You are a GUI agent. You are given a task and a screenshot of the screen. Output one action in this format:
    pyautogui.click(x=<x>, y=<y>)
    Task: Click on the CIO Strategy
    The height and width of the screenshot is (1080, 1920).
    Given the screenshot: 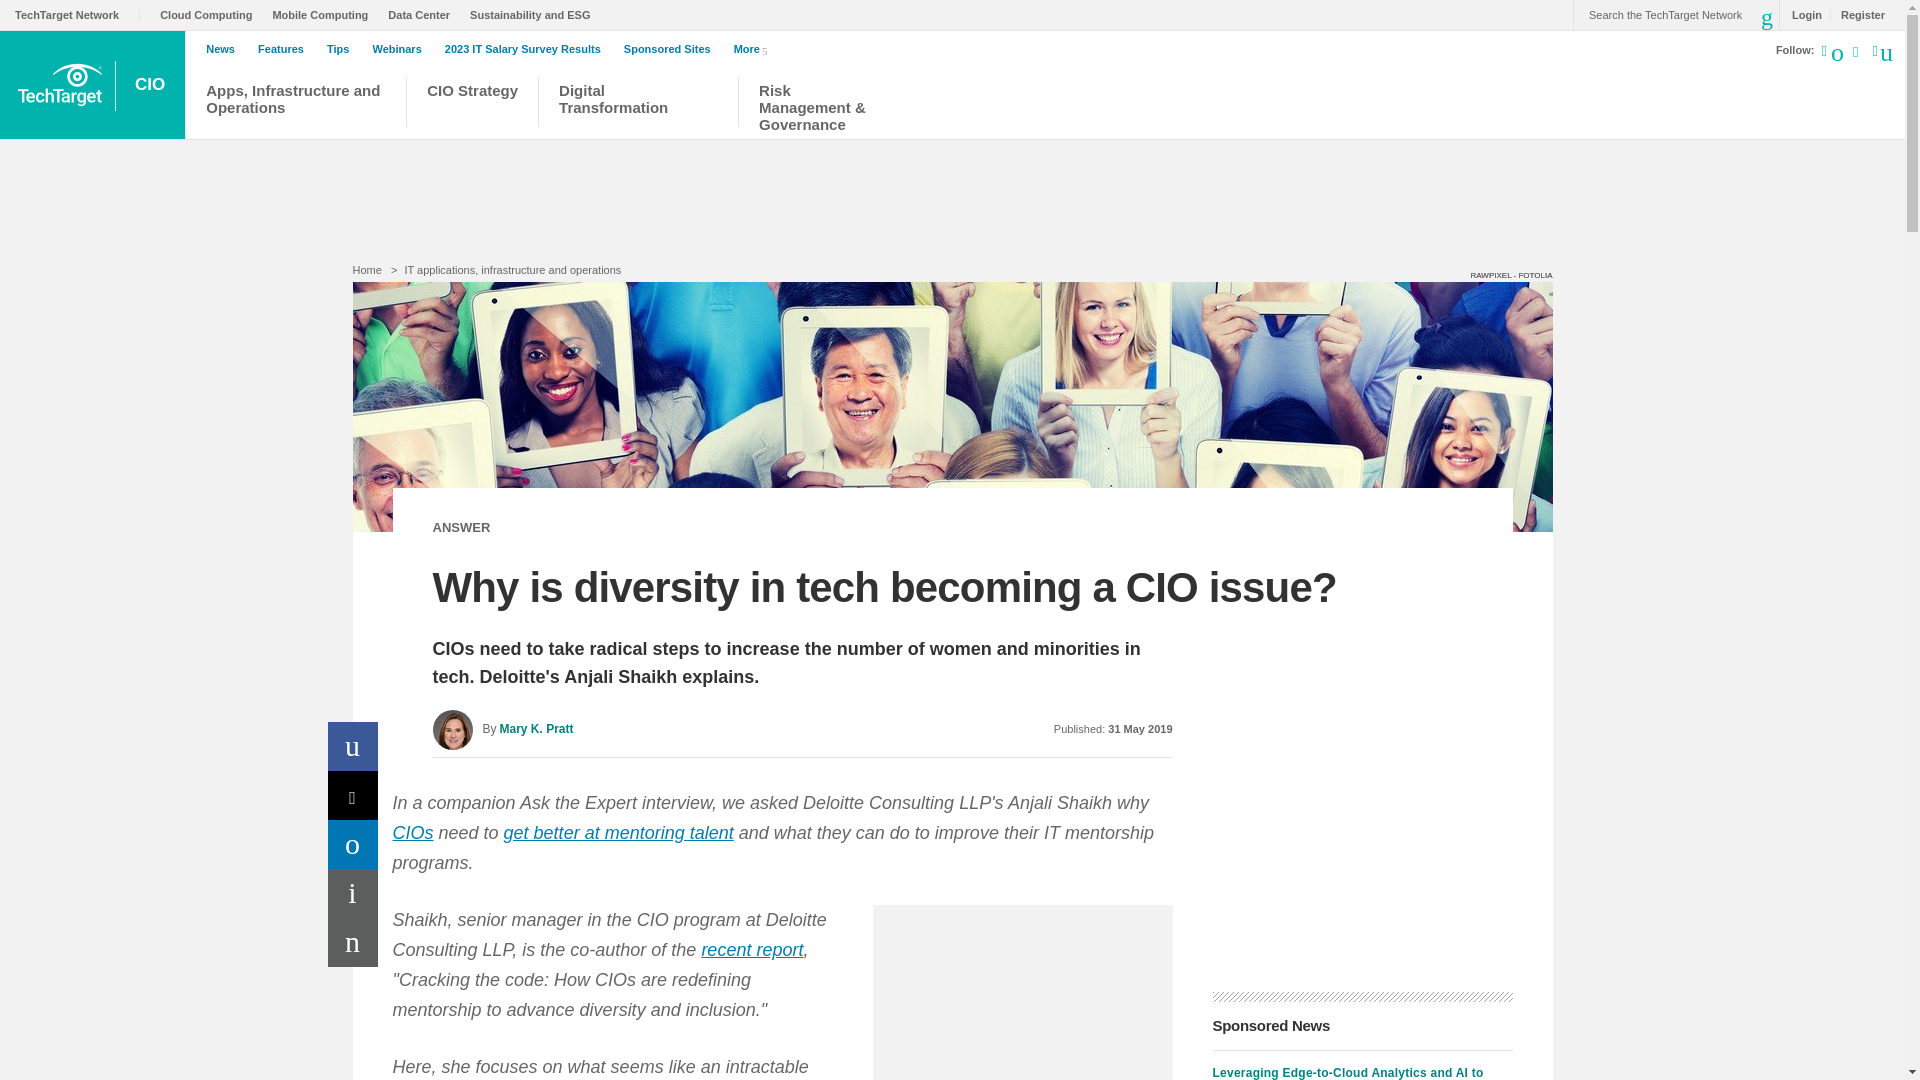 What is the action you would take?
    pyautogui.click(x=472, y=104)
    